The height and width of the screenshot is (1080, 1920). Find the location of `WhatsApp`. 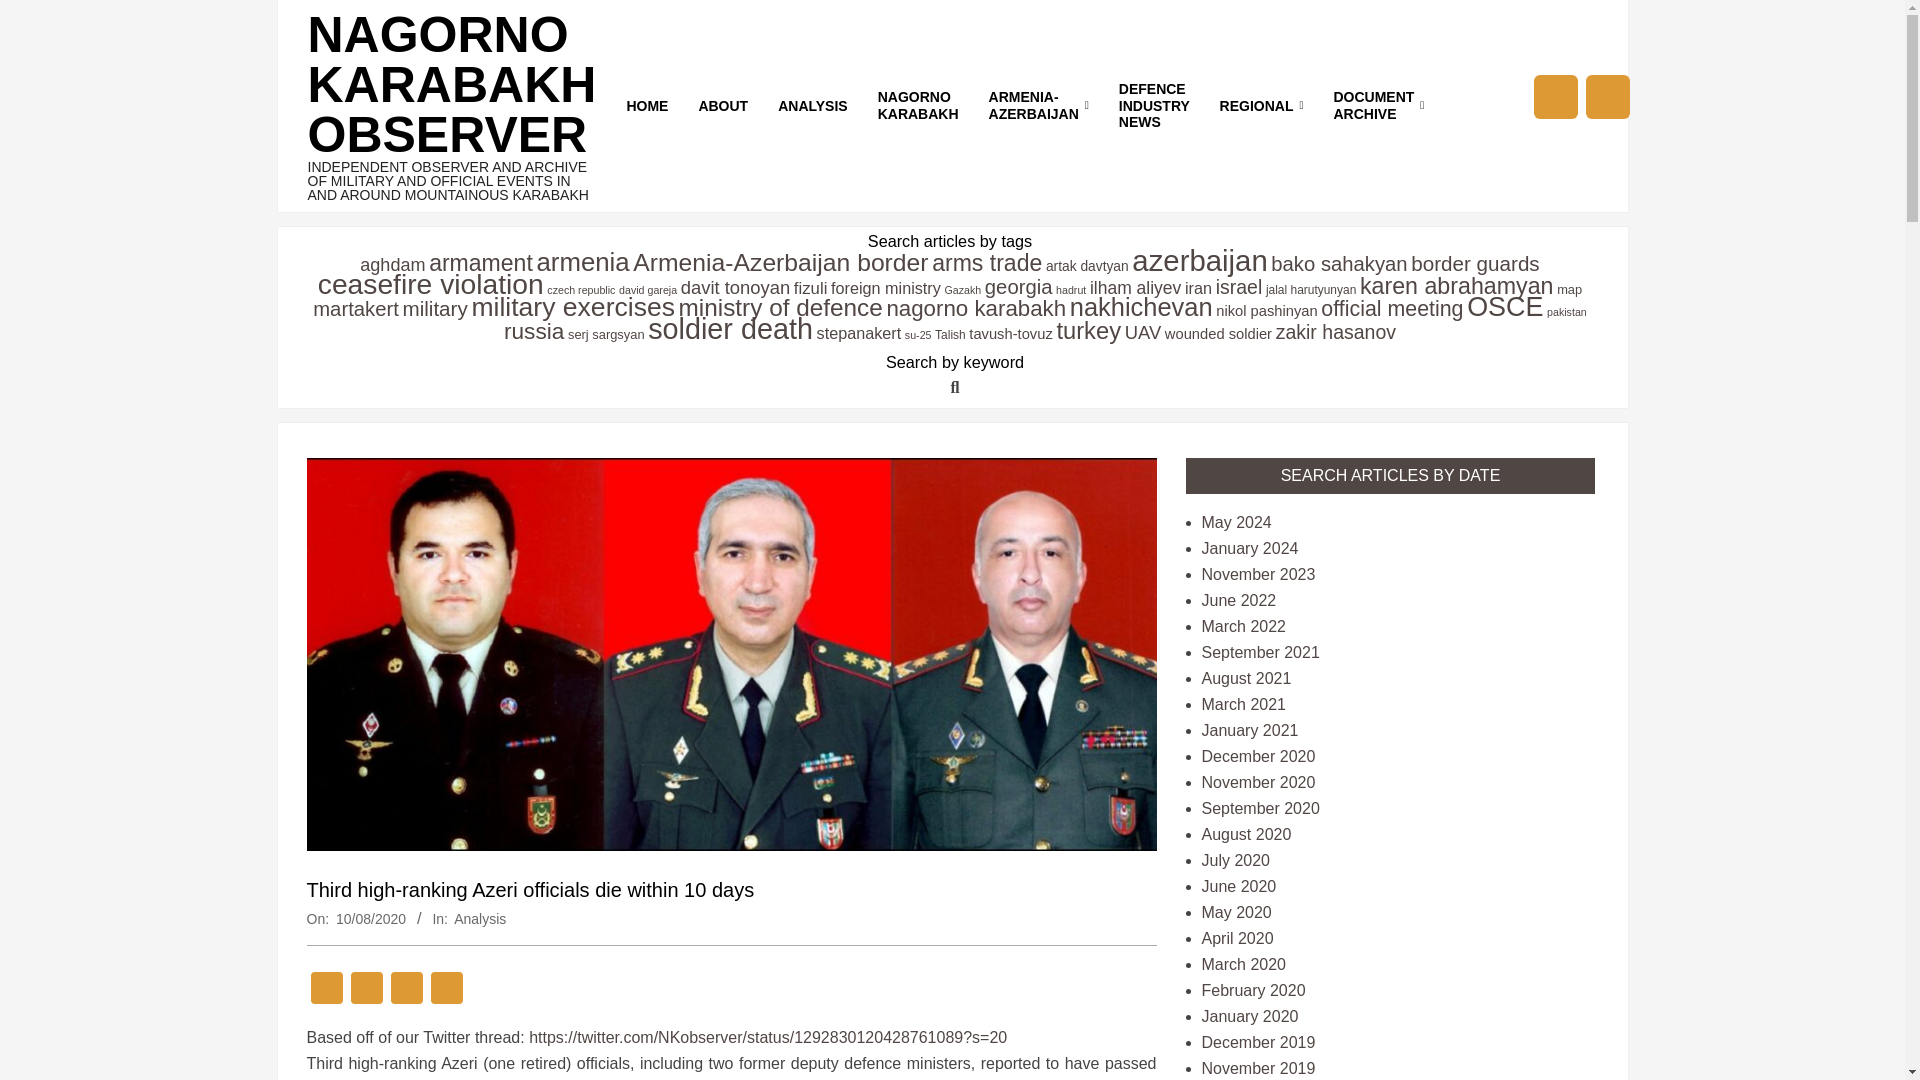

WhatsApp is located at coordinates (446, 990).